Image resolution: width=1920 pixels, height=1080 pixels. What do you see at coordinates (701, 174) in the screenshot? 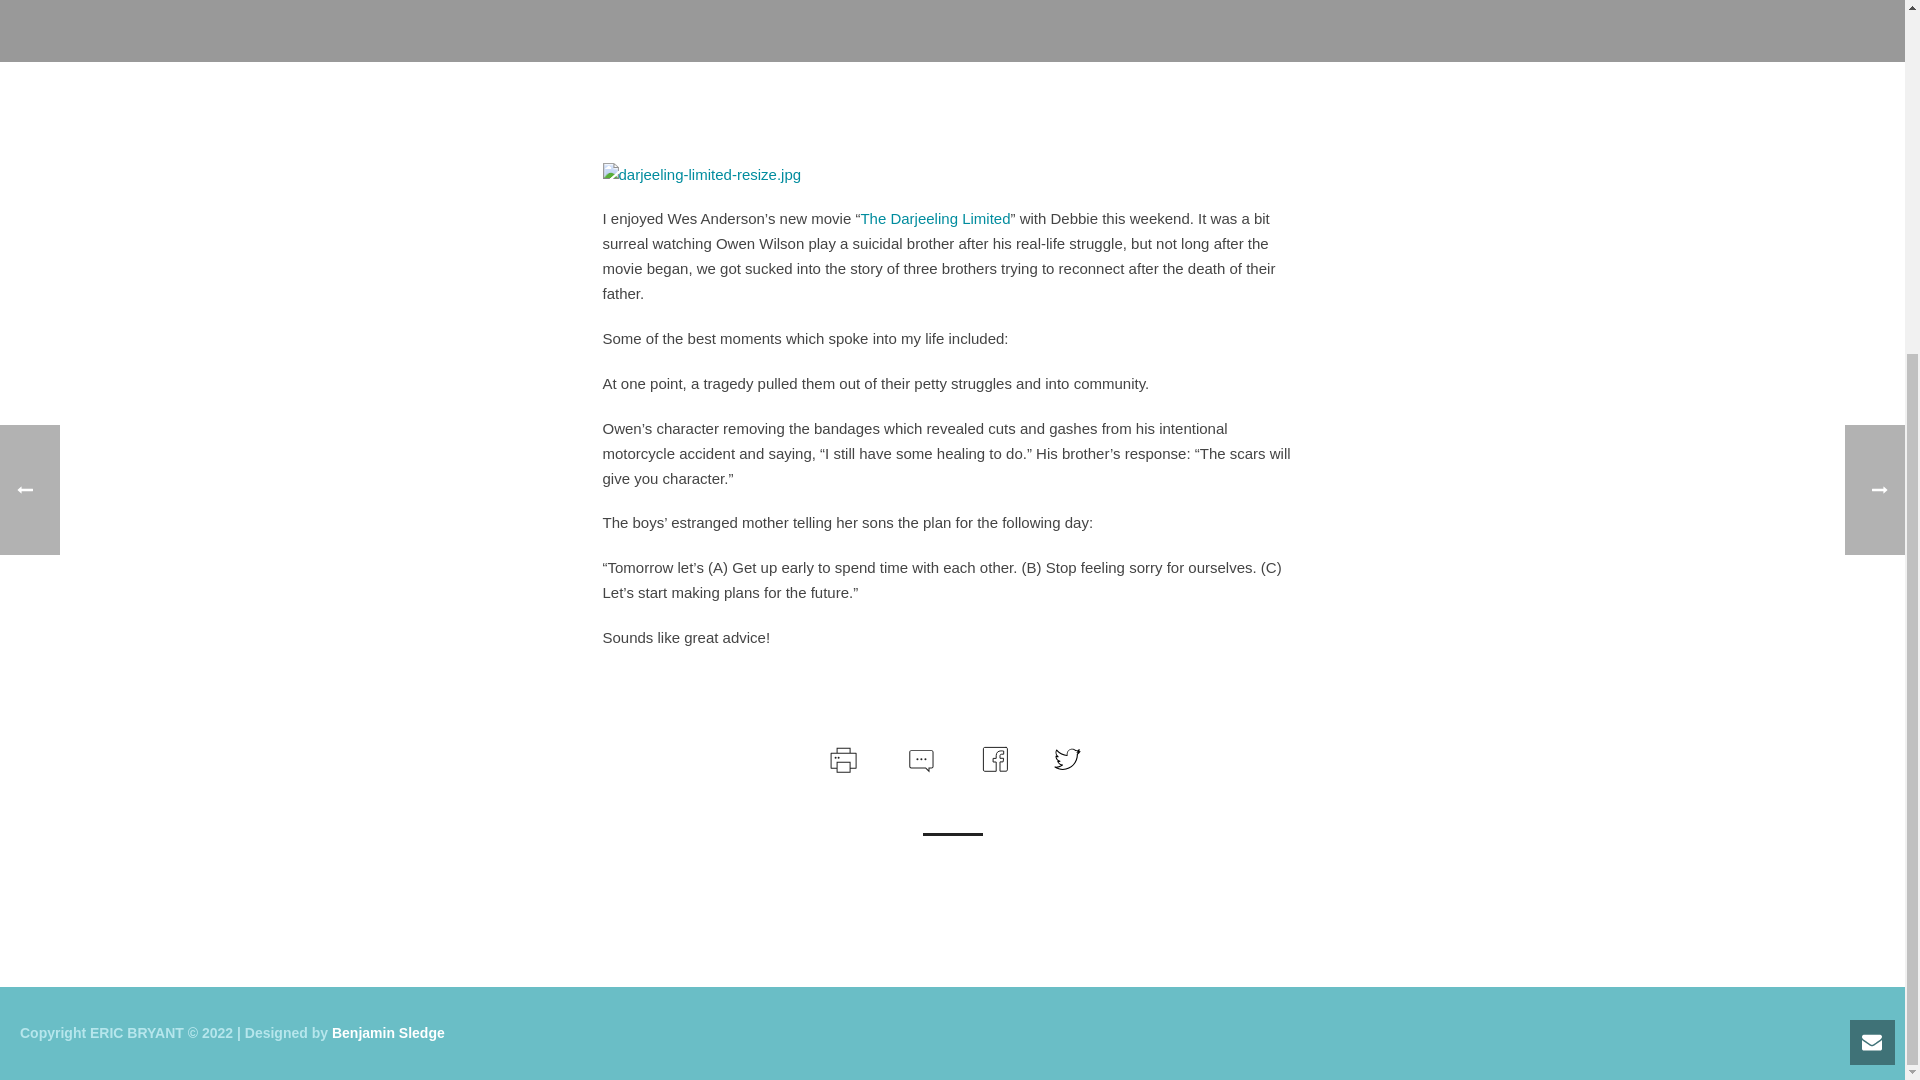
I see `darjeeling-limited-resize.jpg` at bounding box center [701, 174].